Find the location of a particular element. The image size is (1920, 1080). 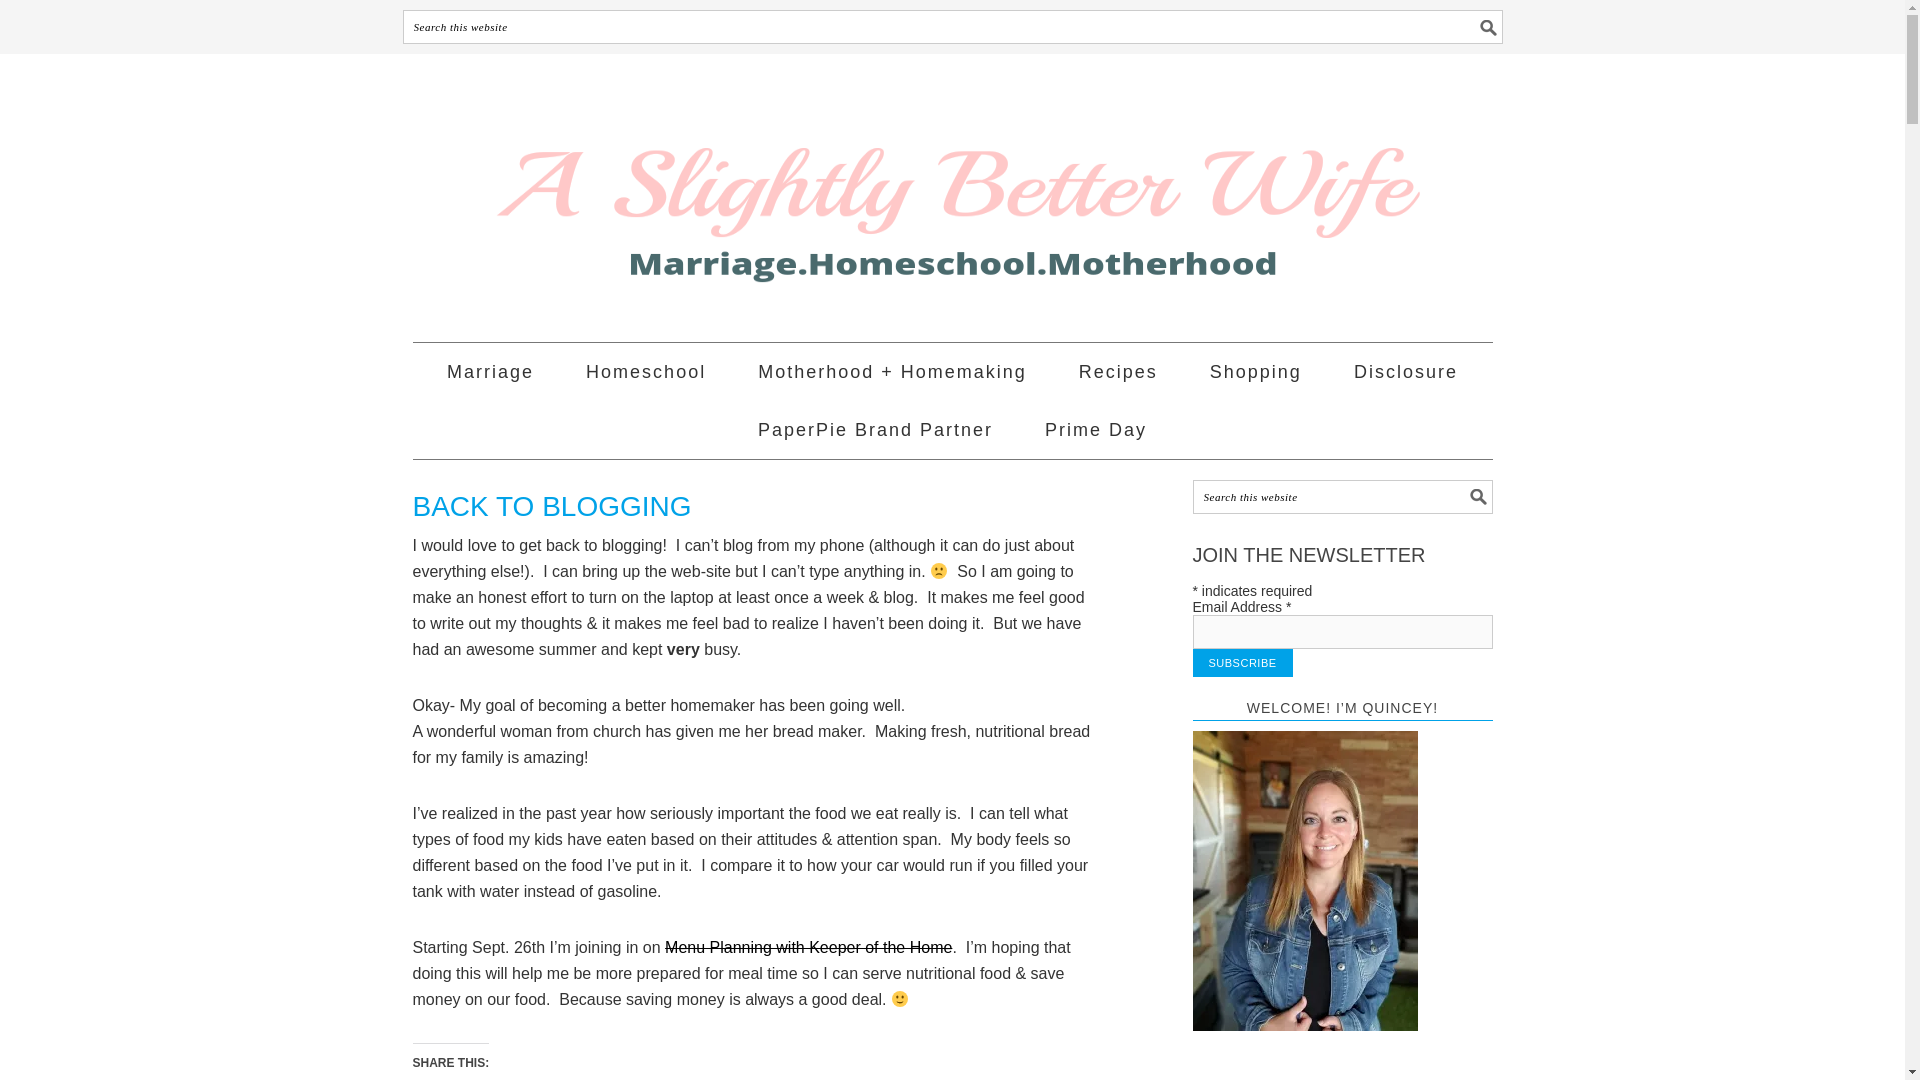

Prime Day is located at coordinates (1095, 430).